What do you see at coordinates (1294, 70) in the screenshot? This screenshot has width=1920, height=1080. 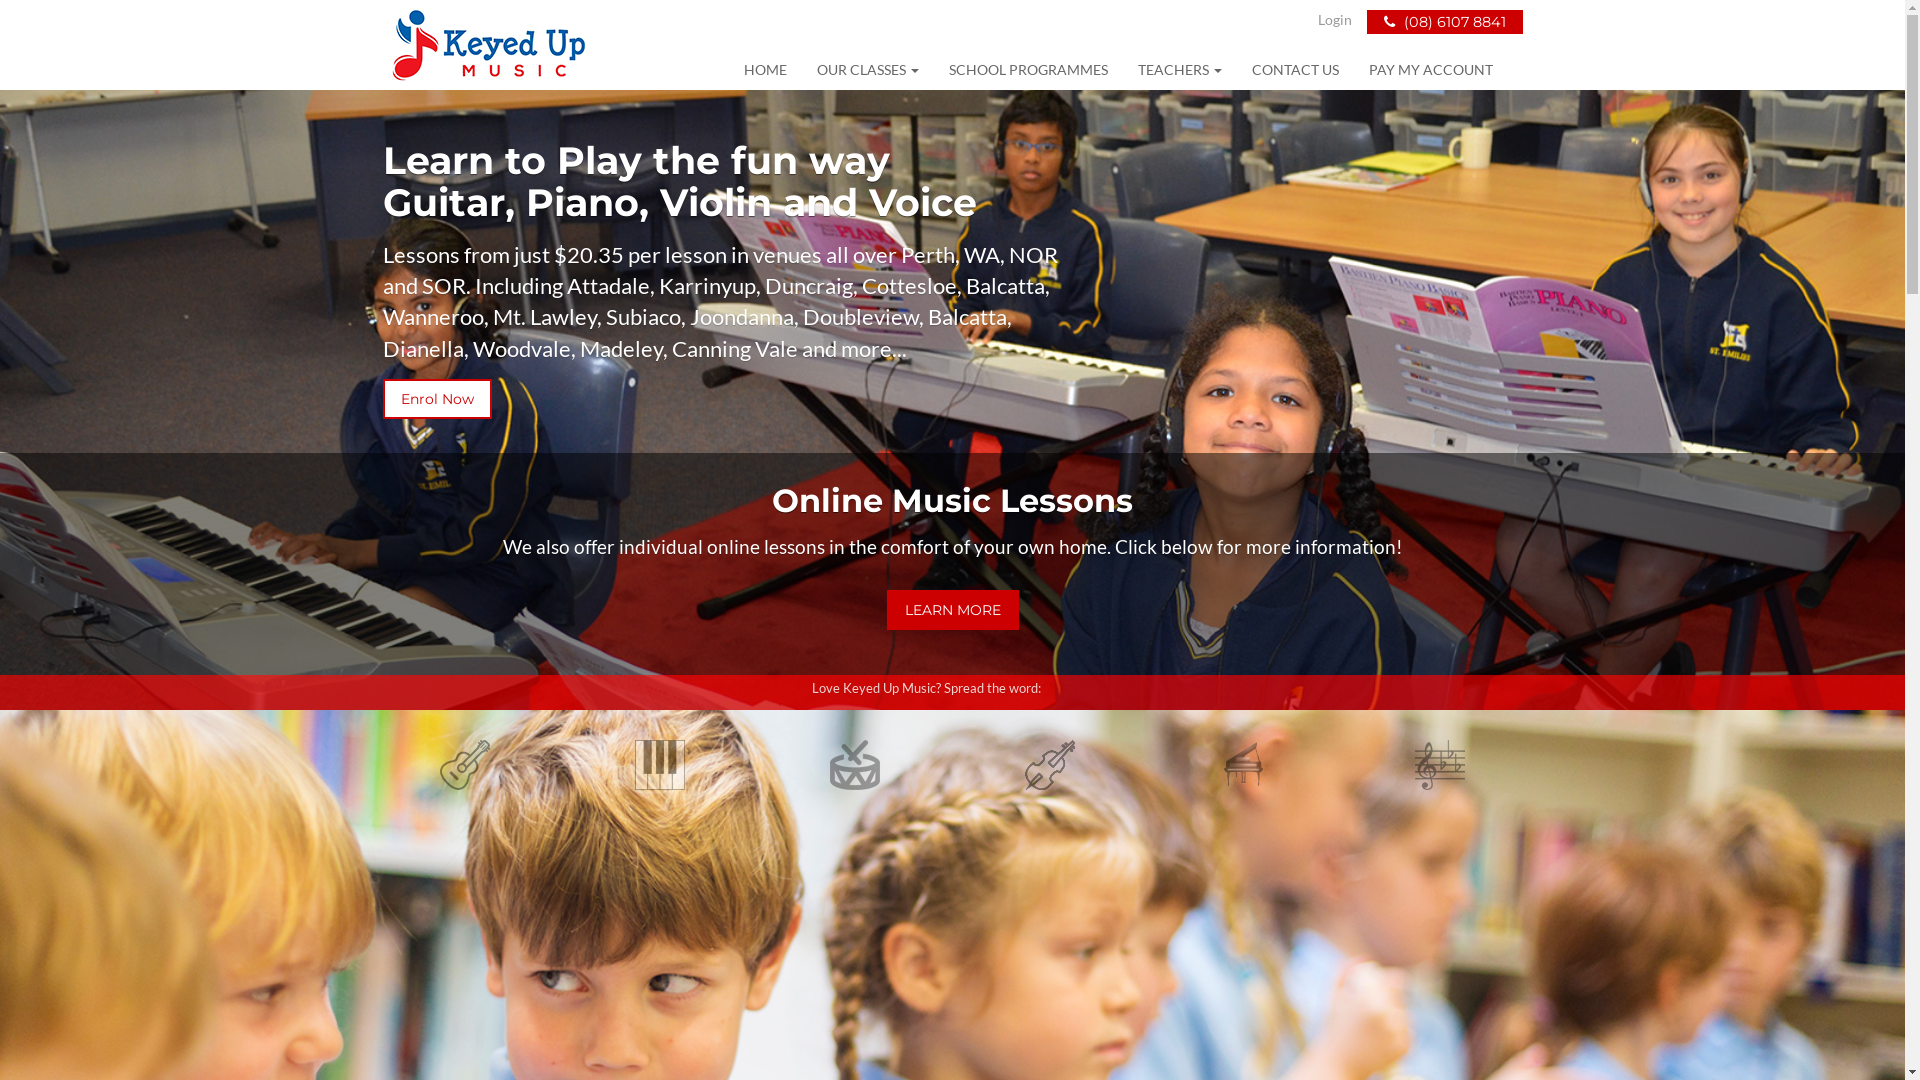 I see `CONTACT US` at bounding box center [1294, 70].